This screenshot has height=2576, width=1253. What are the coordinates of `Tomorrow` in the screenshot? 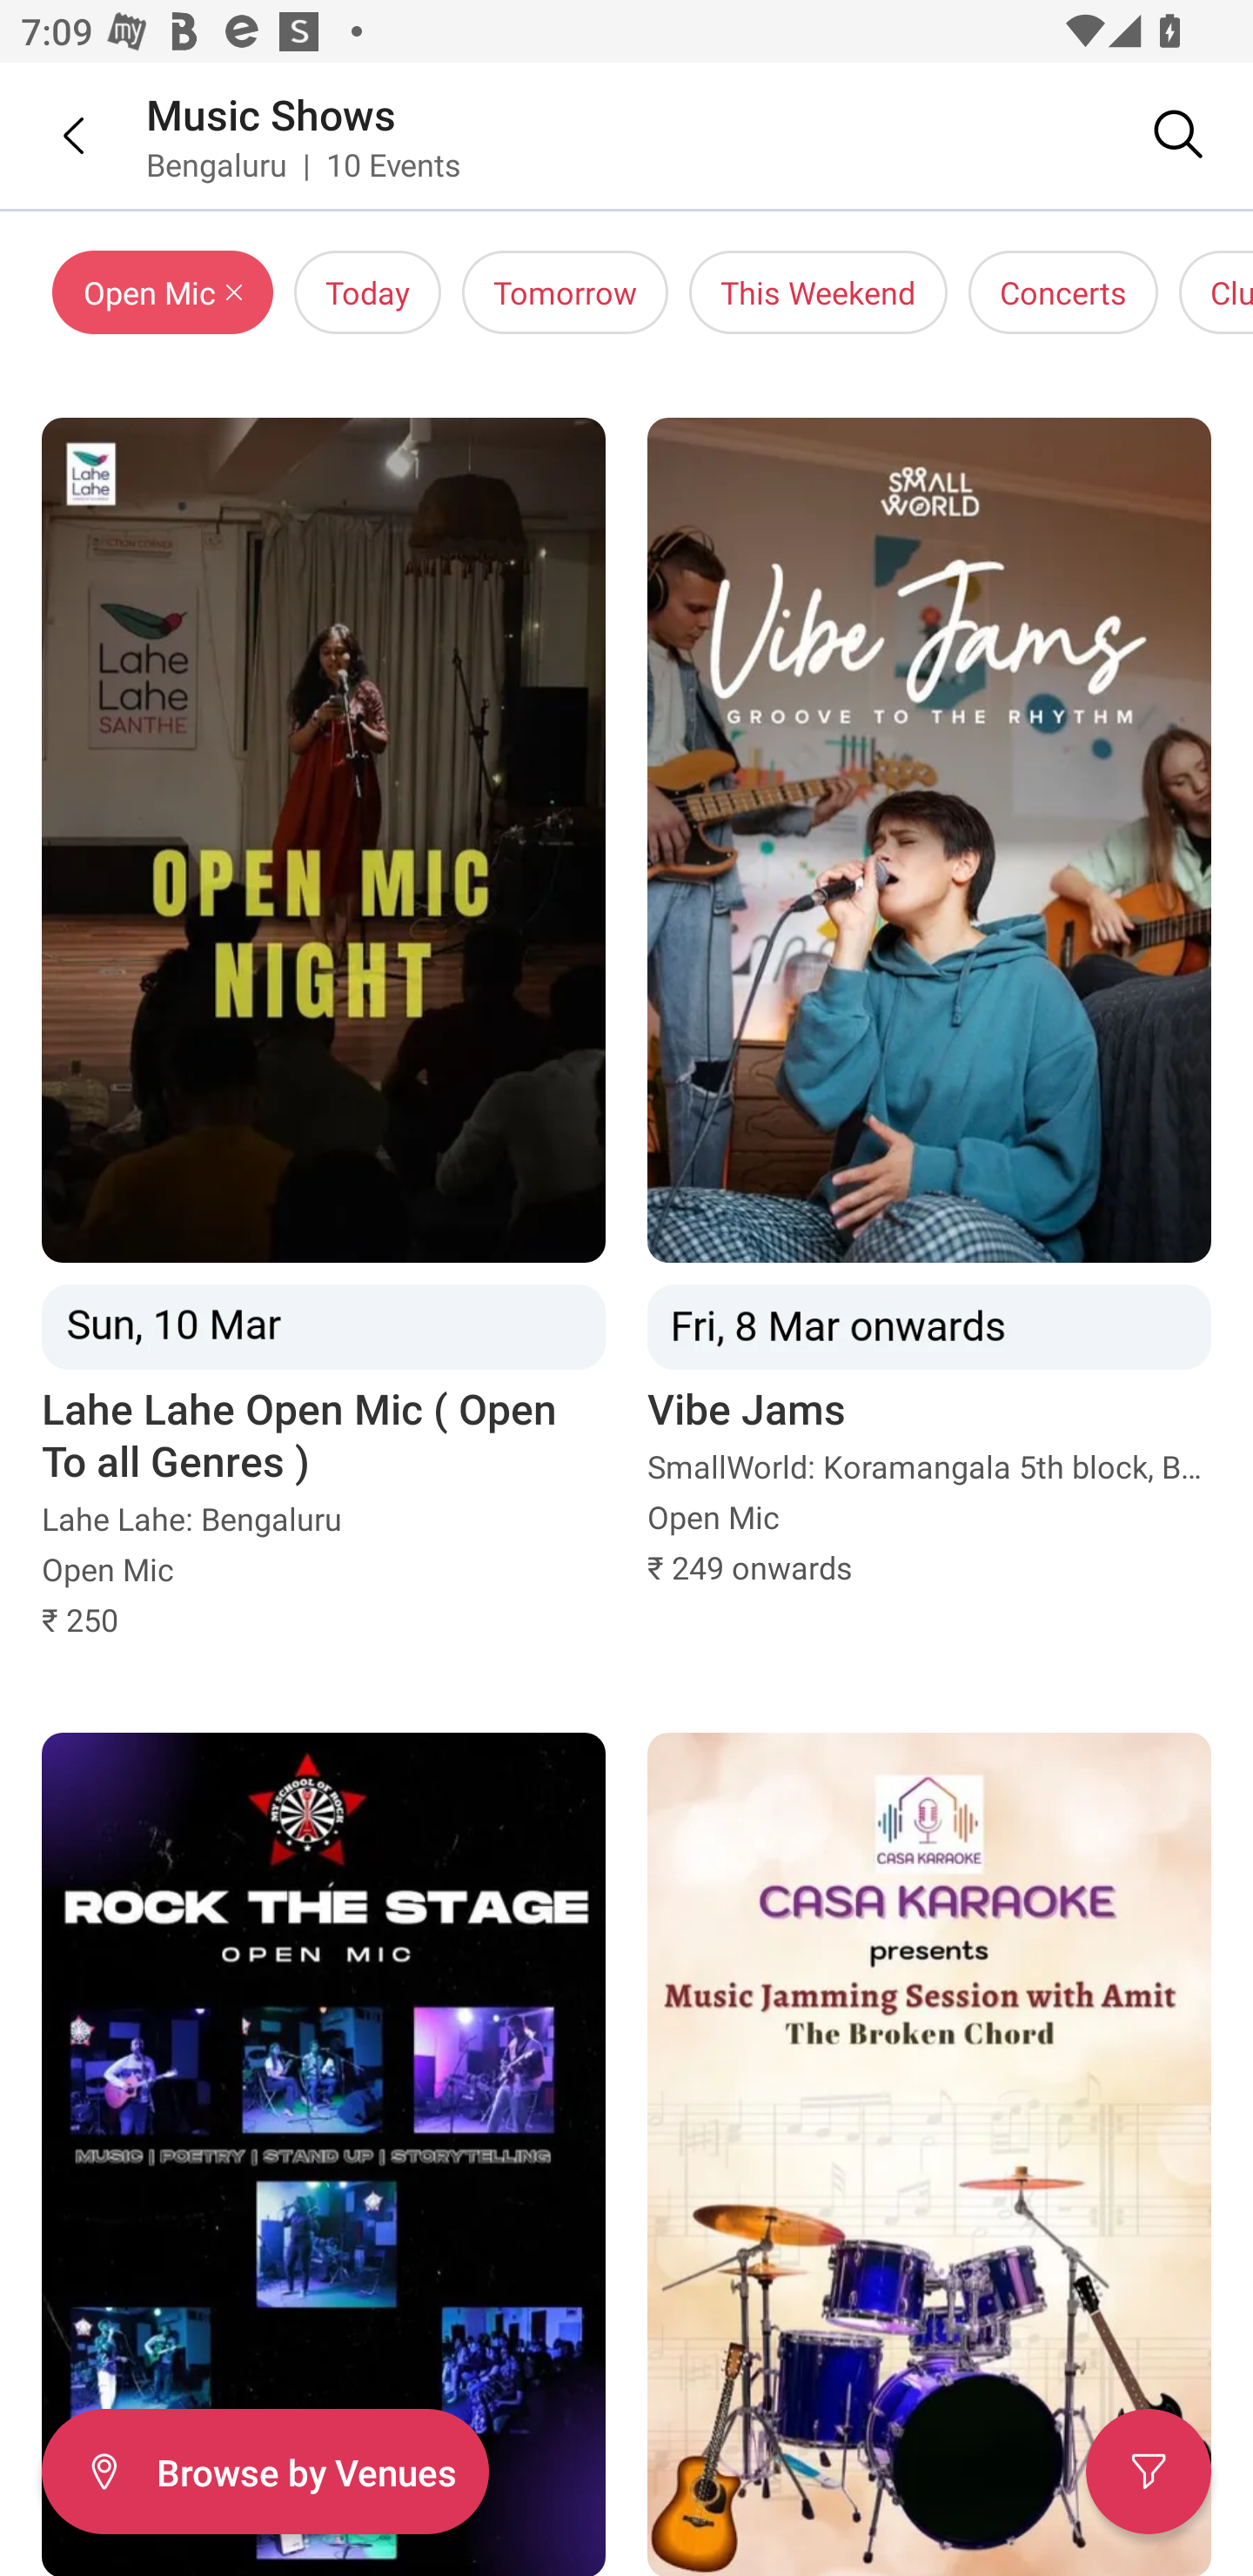 It's located at (565, 292).